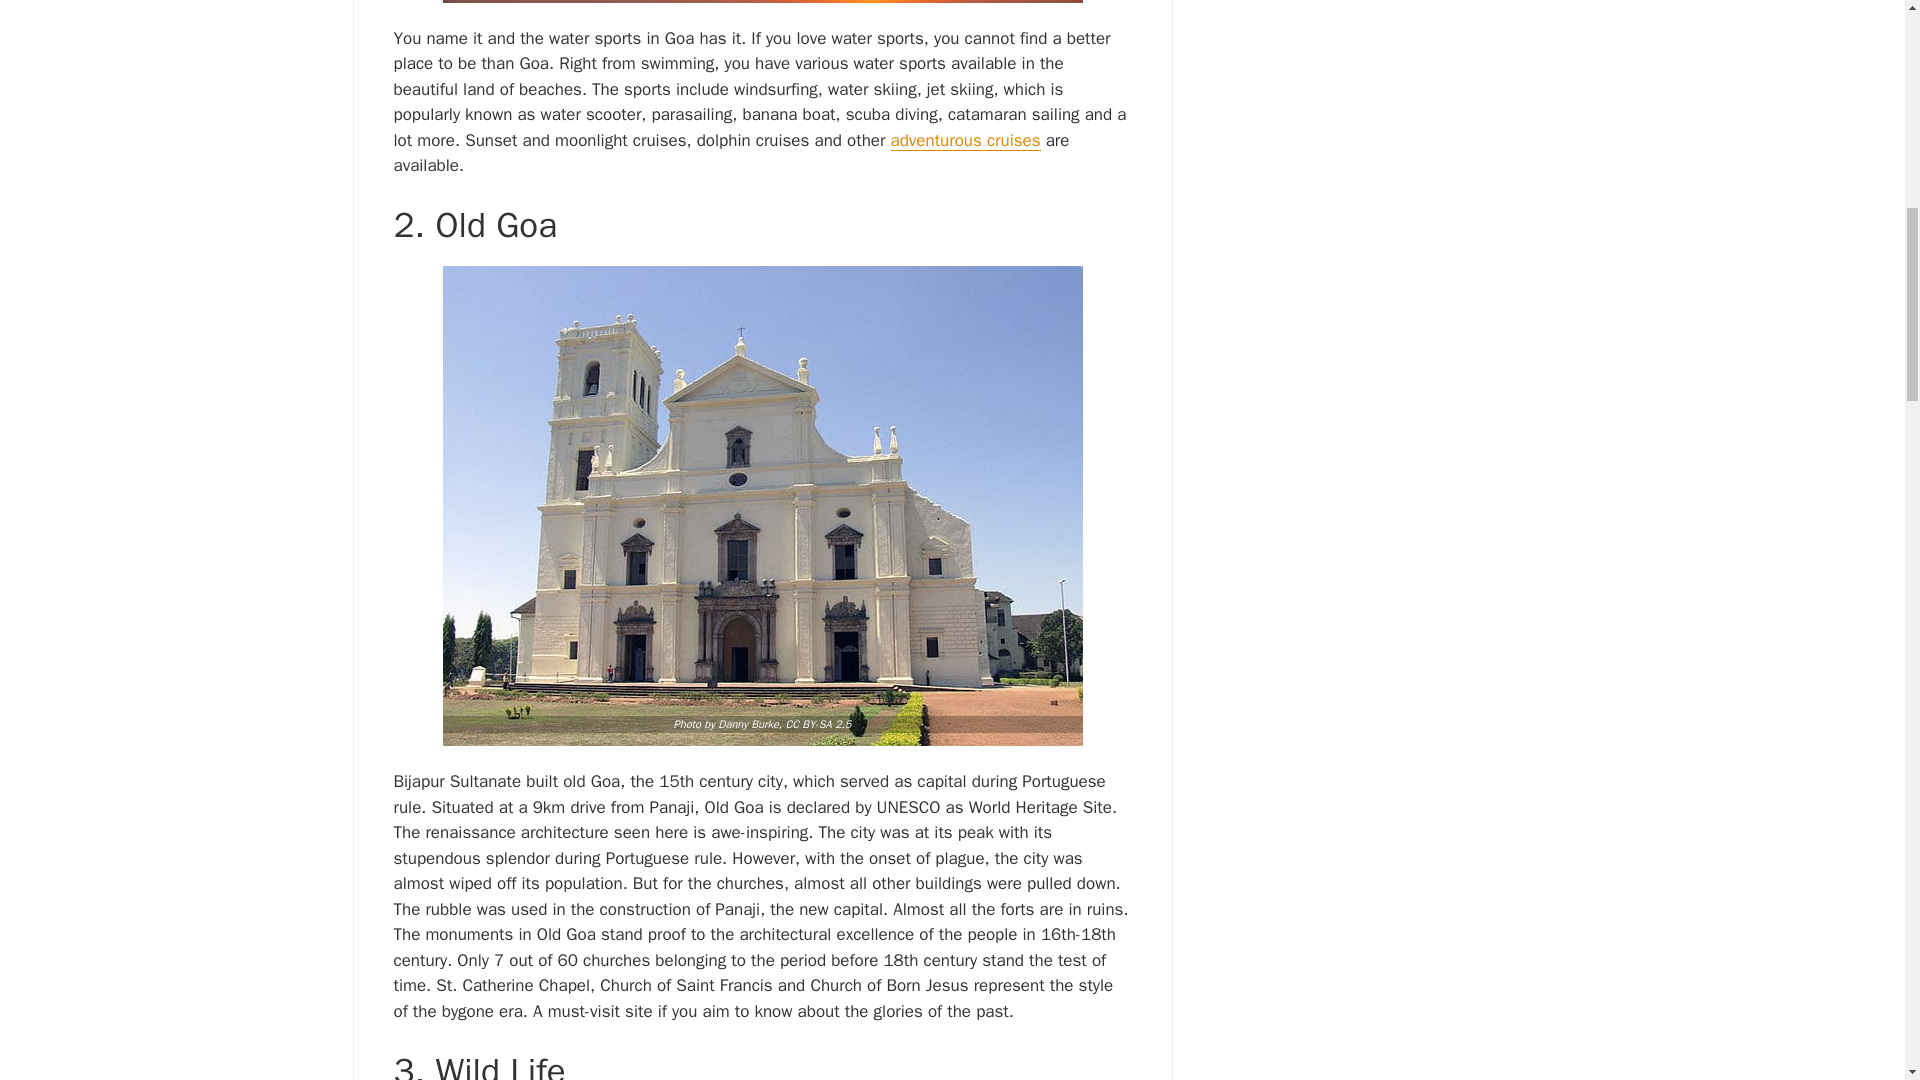  What do you see at coordinates (1855, 949) in the screenshot?
I see `Scroll back to top` at bounding box center [1855, 949].